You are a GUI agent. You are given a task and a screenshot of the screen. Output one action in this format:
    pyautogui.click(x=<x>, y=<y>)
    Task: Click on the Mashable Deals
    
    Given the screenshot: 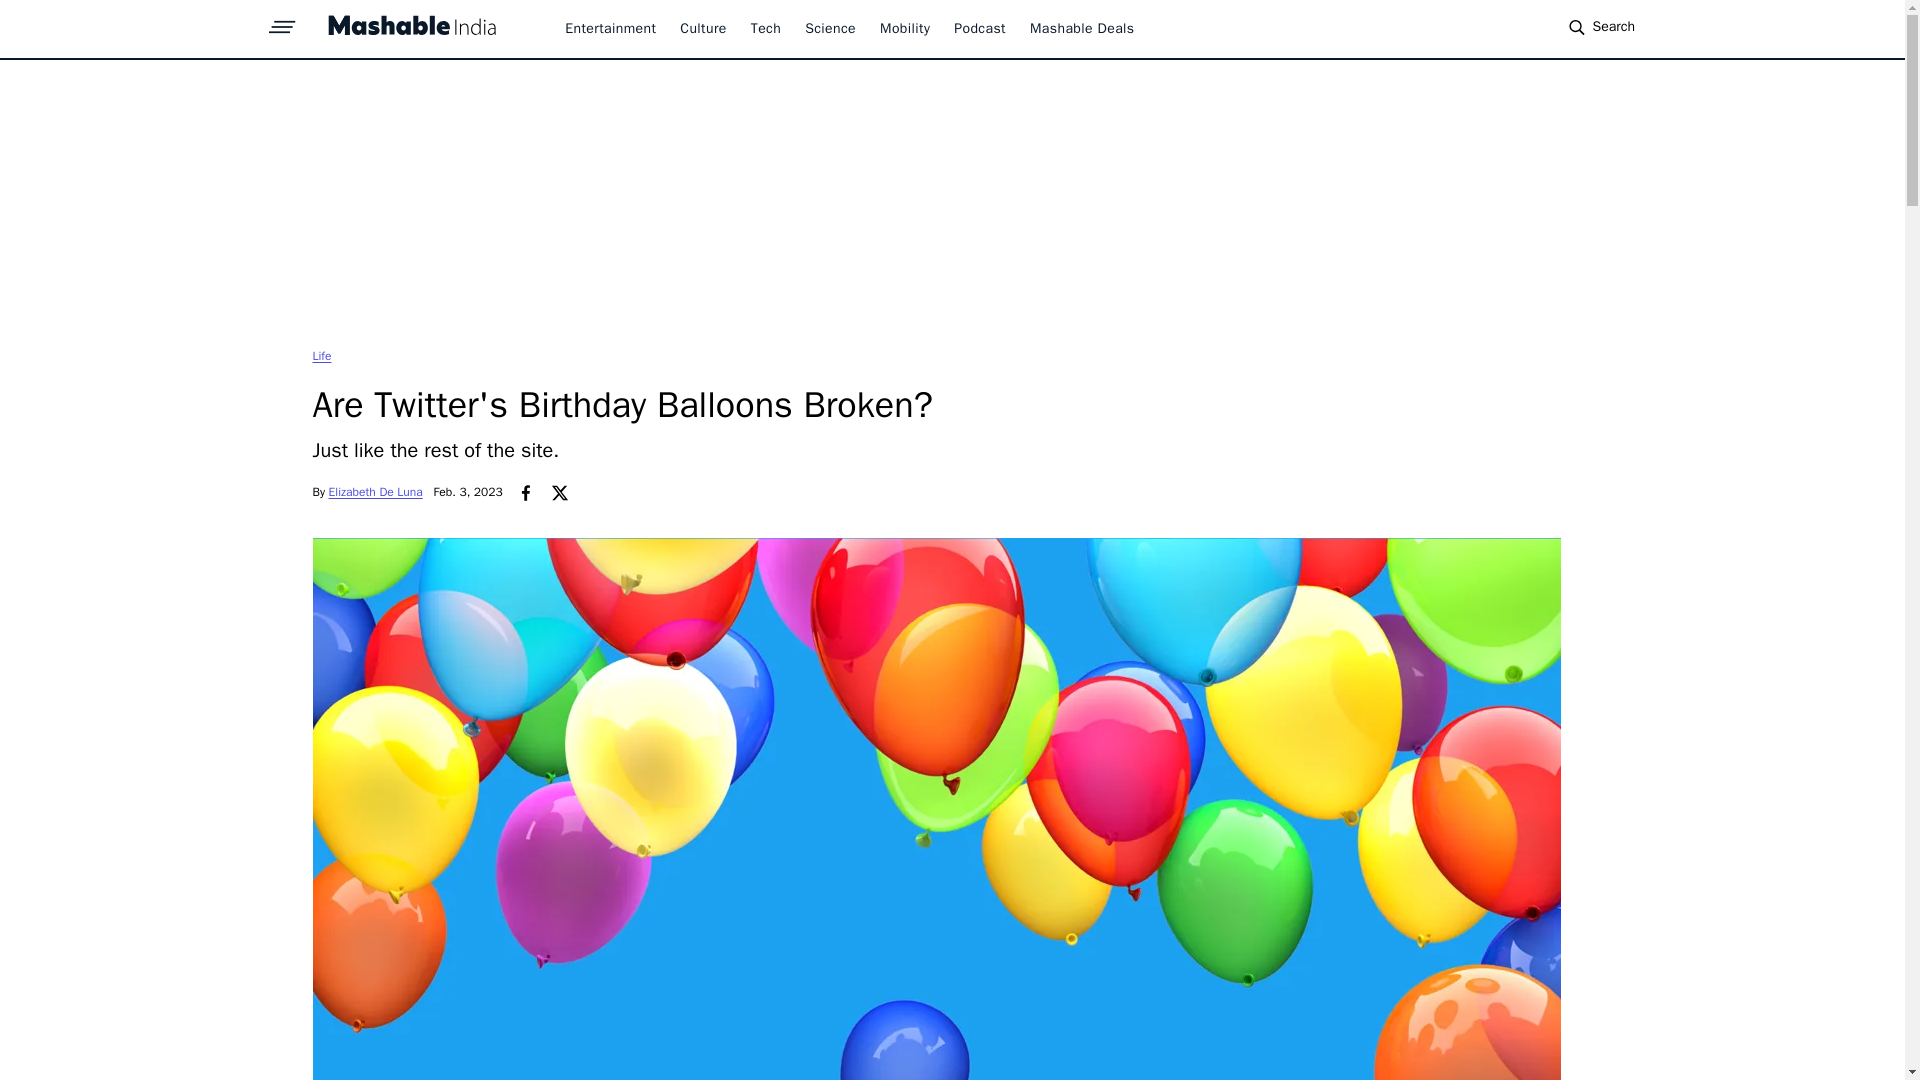 What is the action you would take?
    pyautogui.click(x=1082, y=28)
    